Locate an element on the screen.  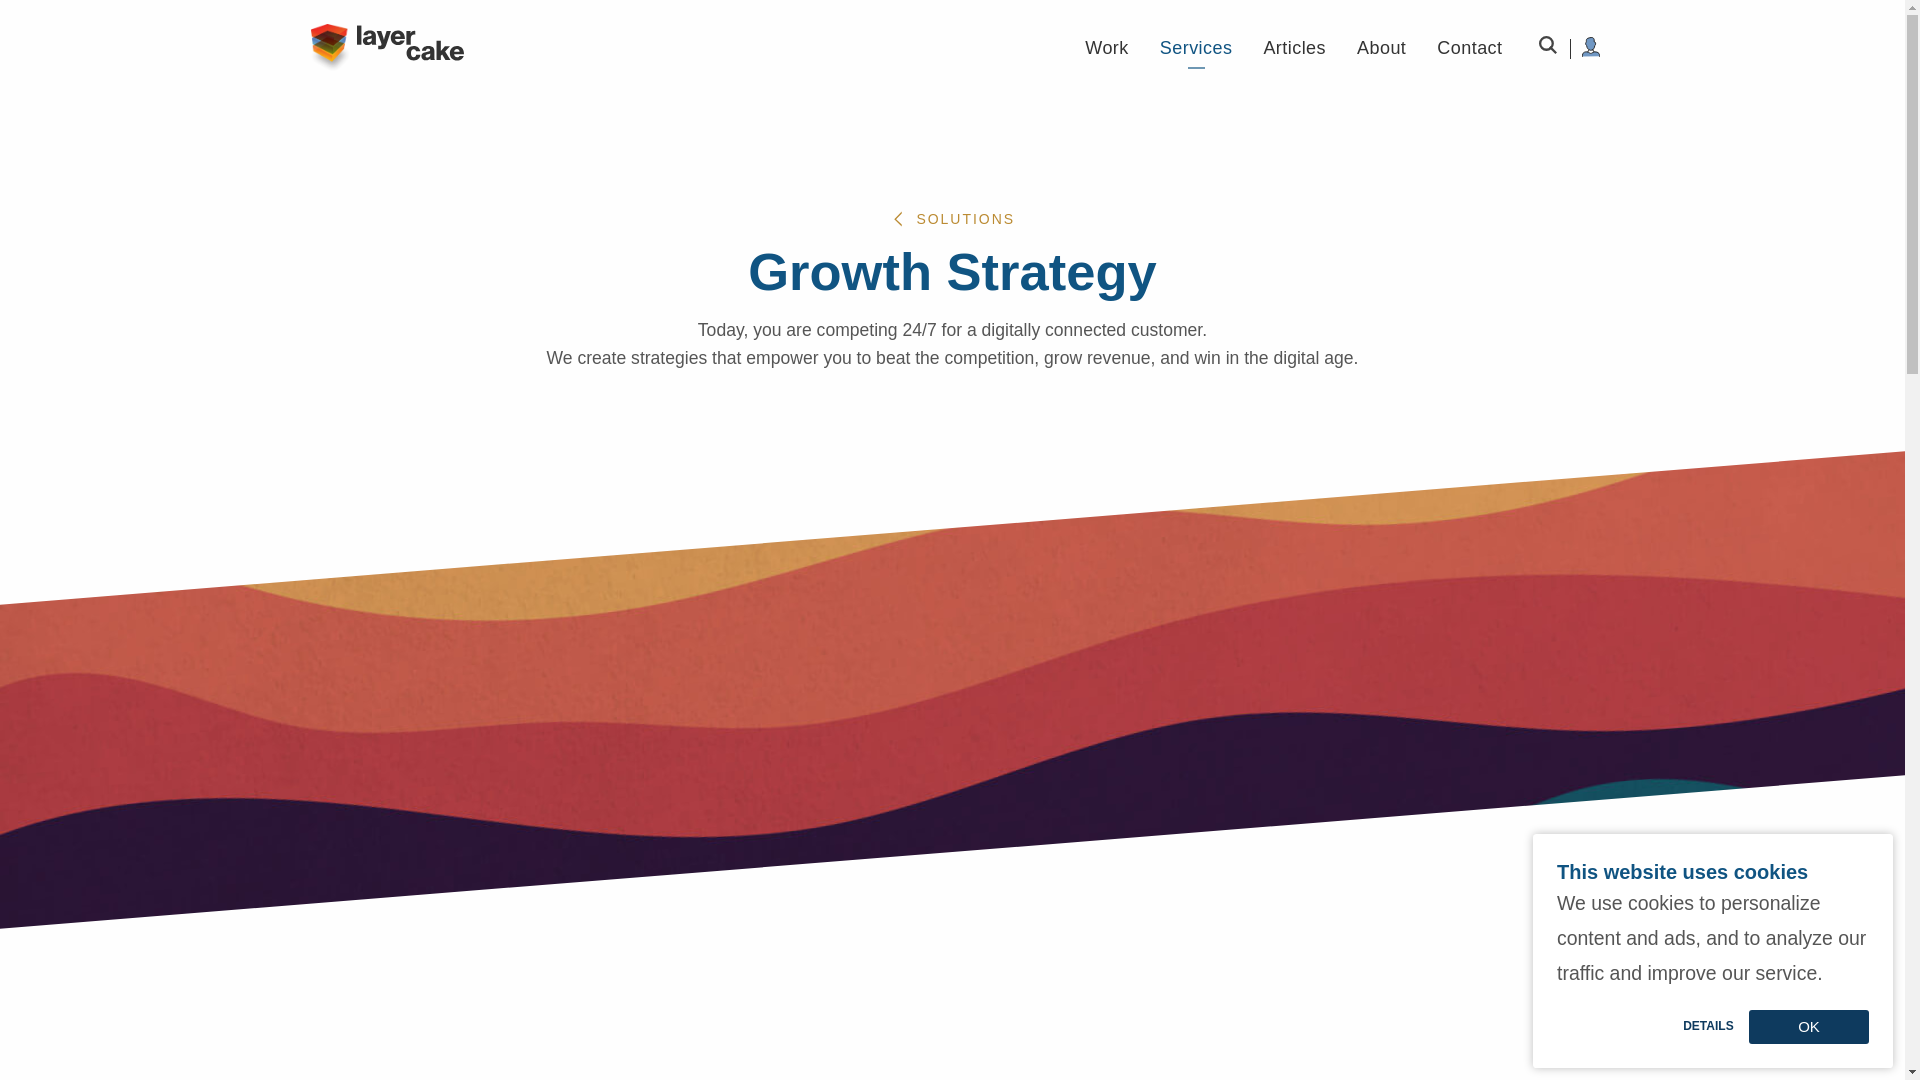
Work is located at coordinates (1106, 48).